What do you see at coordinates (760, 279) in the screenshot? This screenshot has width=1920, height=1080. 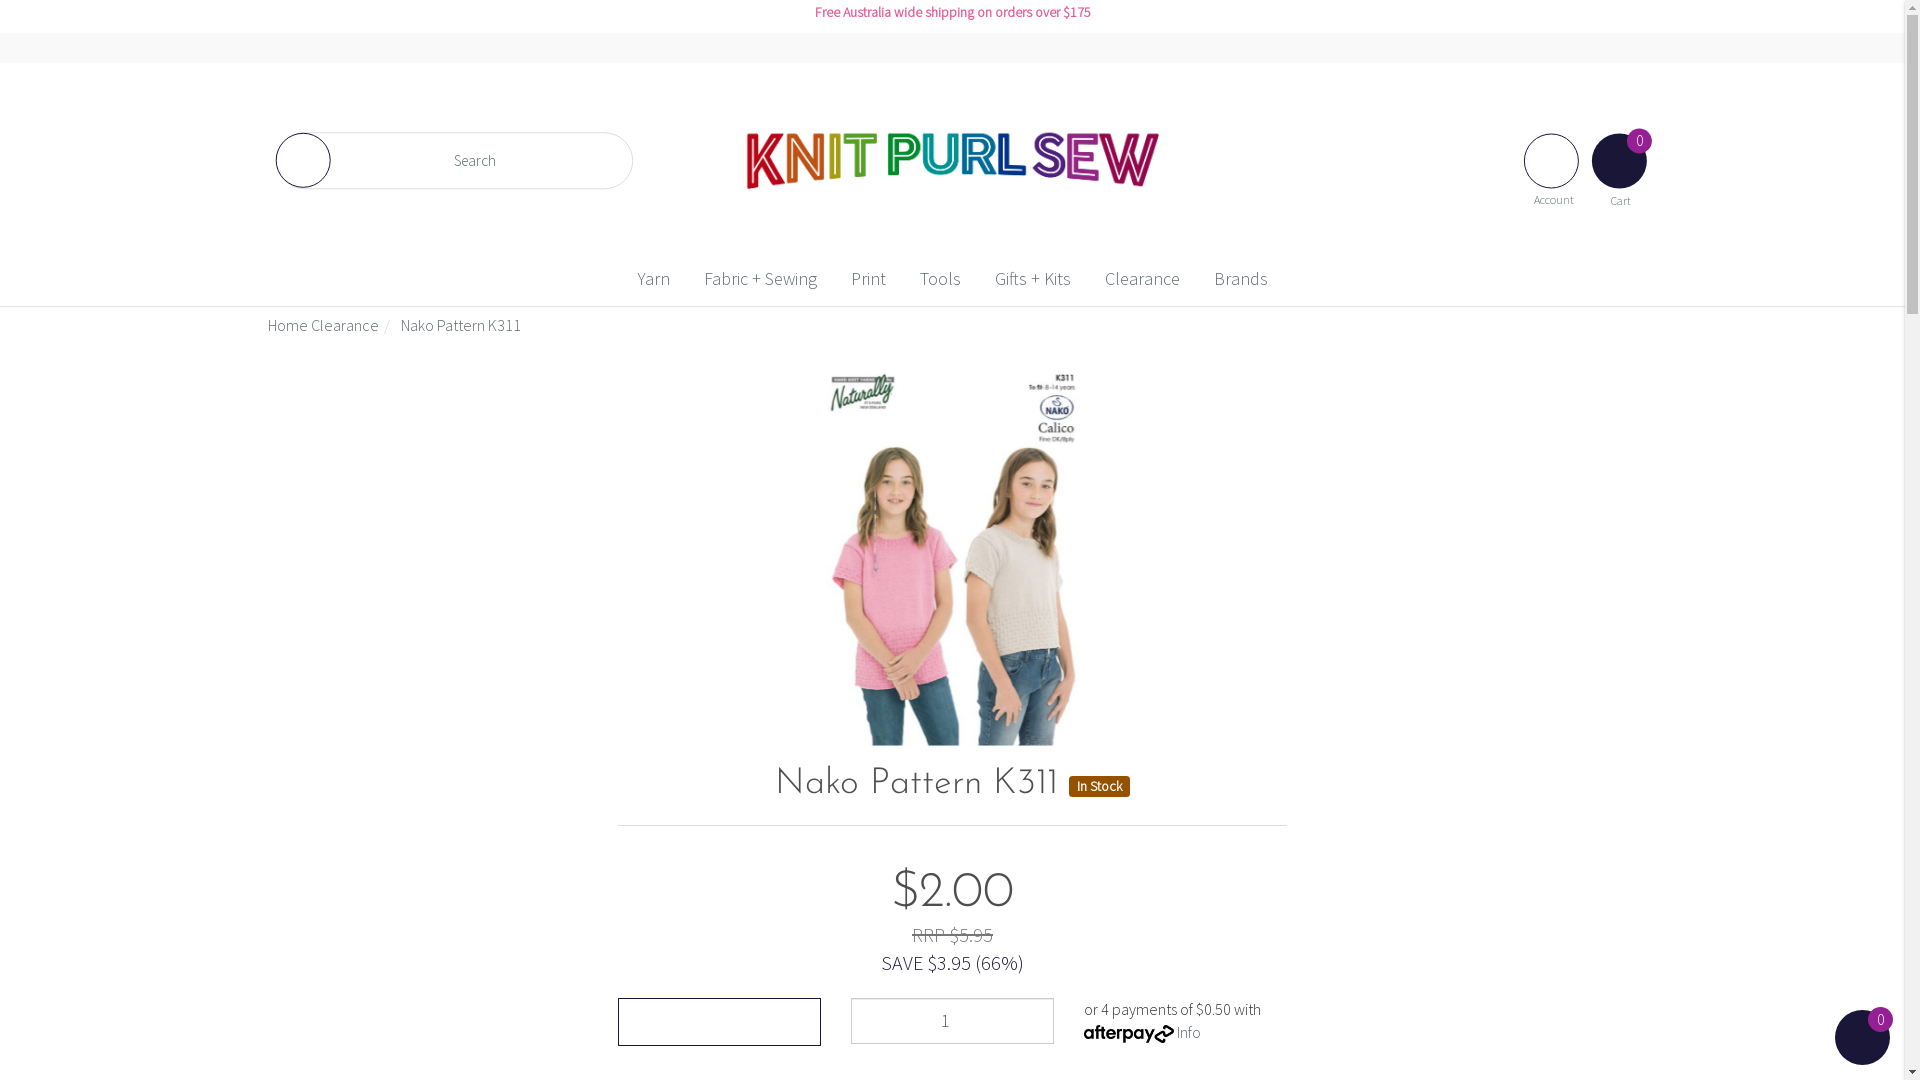 I see `Fabric + Sewing` at bounding box center [760, 279].